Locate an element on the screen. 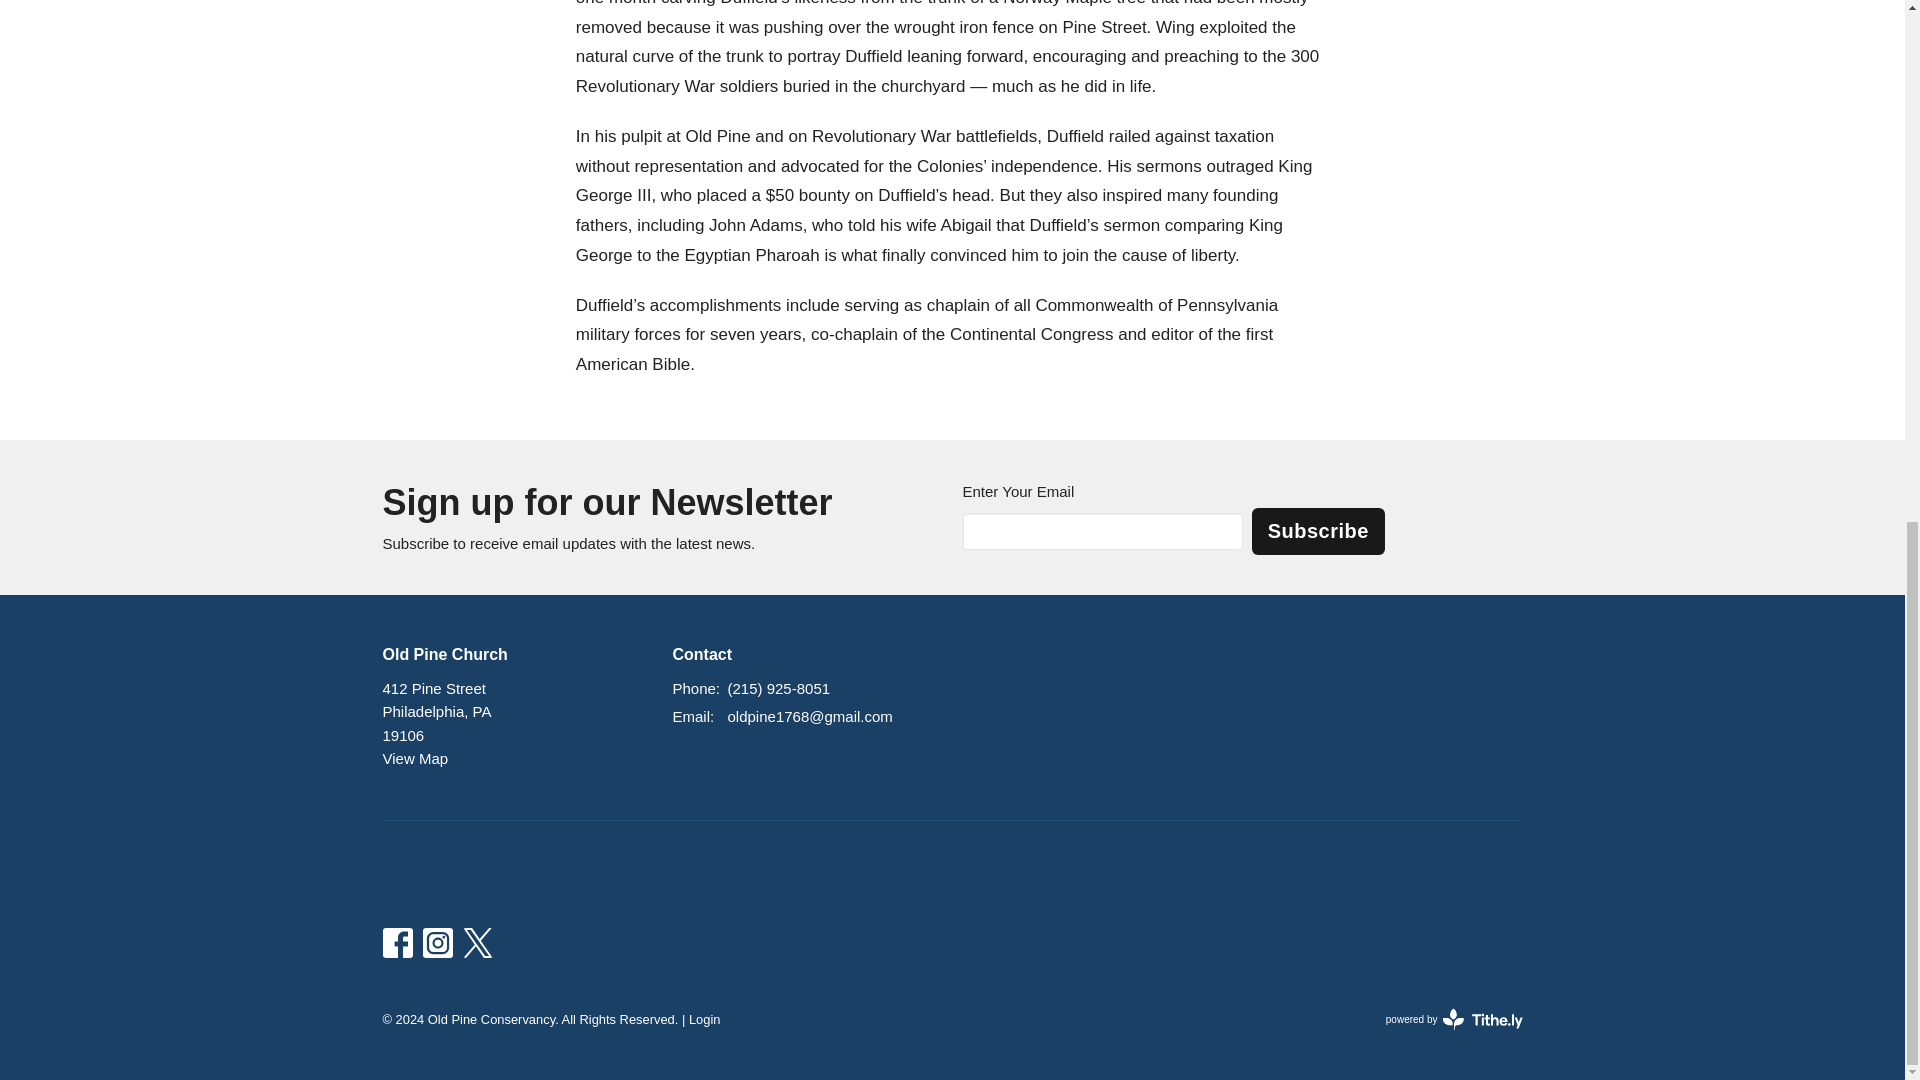 This screenshot has height=1080, width=1920. Login is located at coordinates (1454, 1018).